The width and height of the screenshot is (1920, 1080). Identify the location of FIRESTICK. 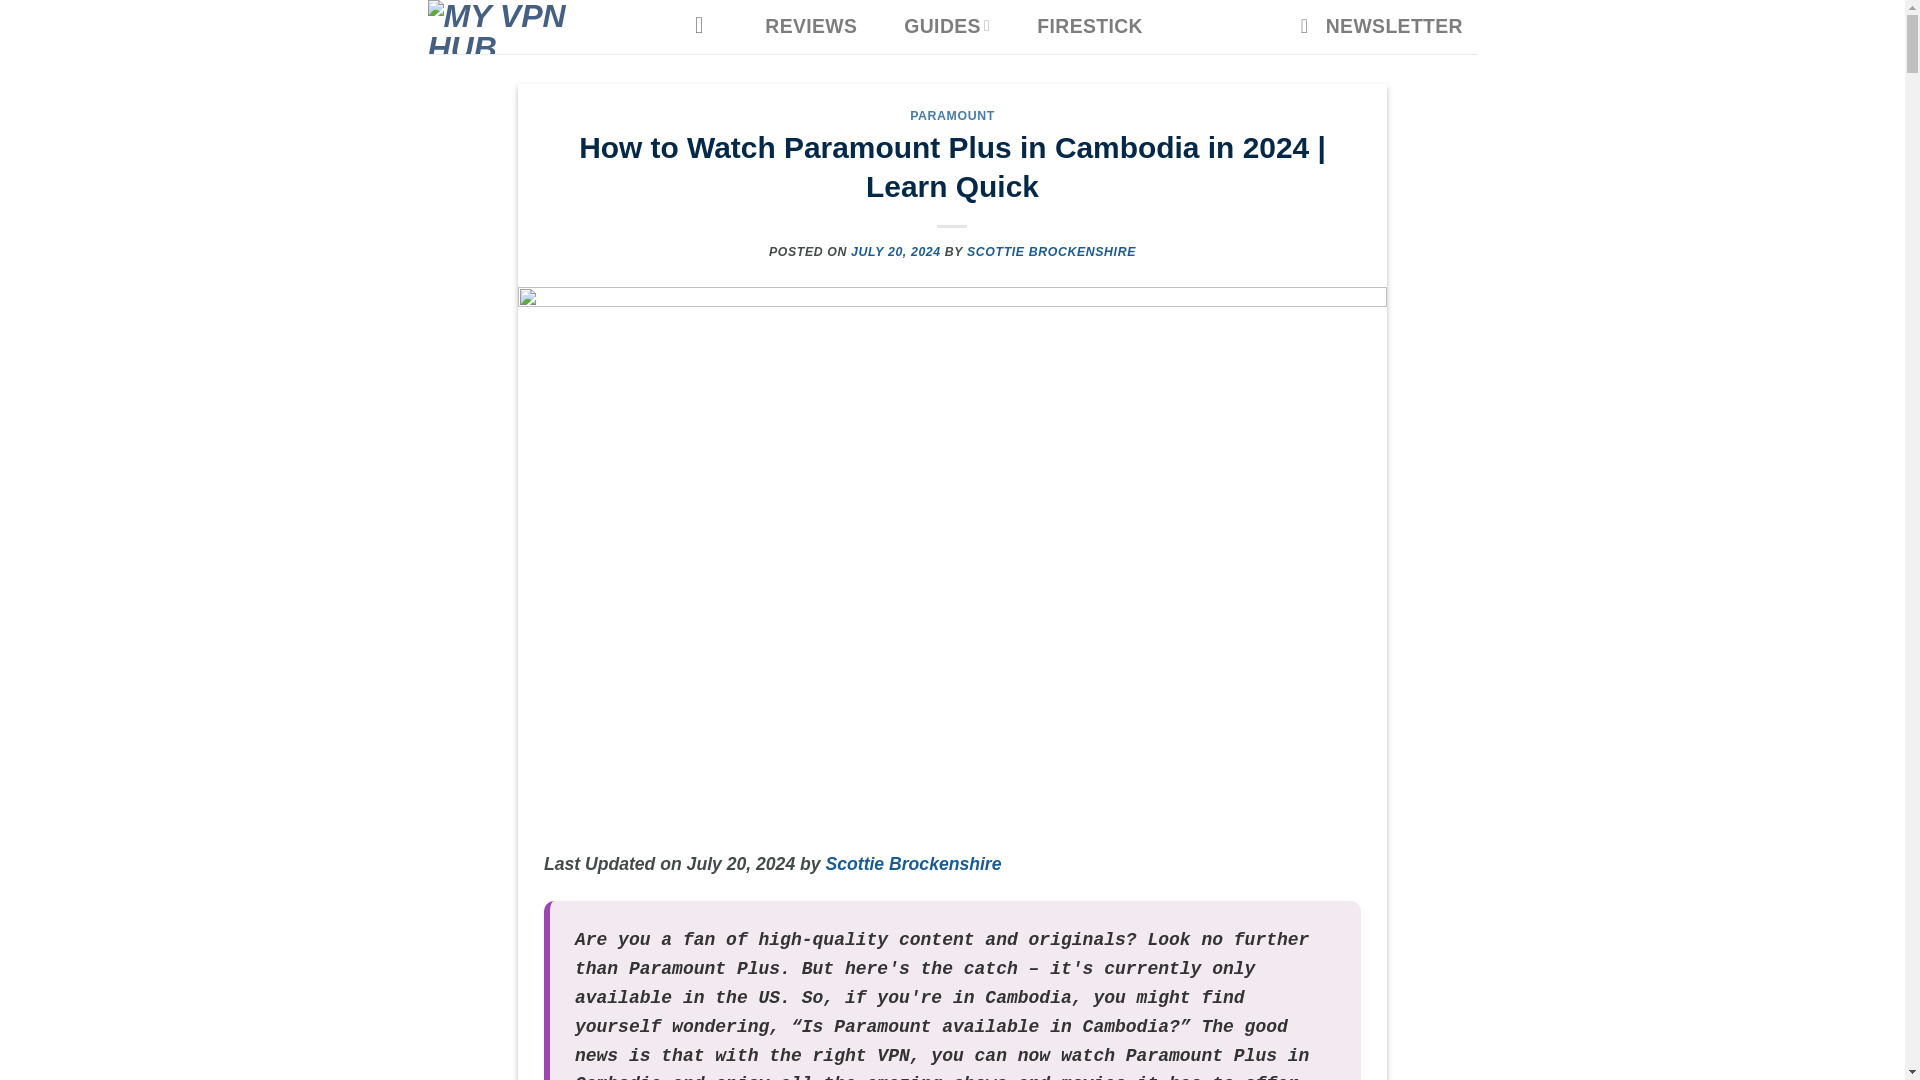
(1090, 26).